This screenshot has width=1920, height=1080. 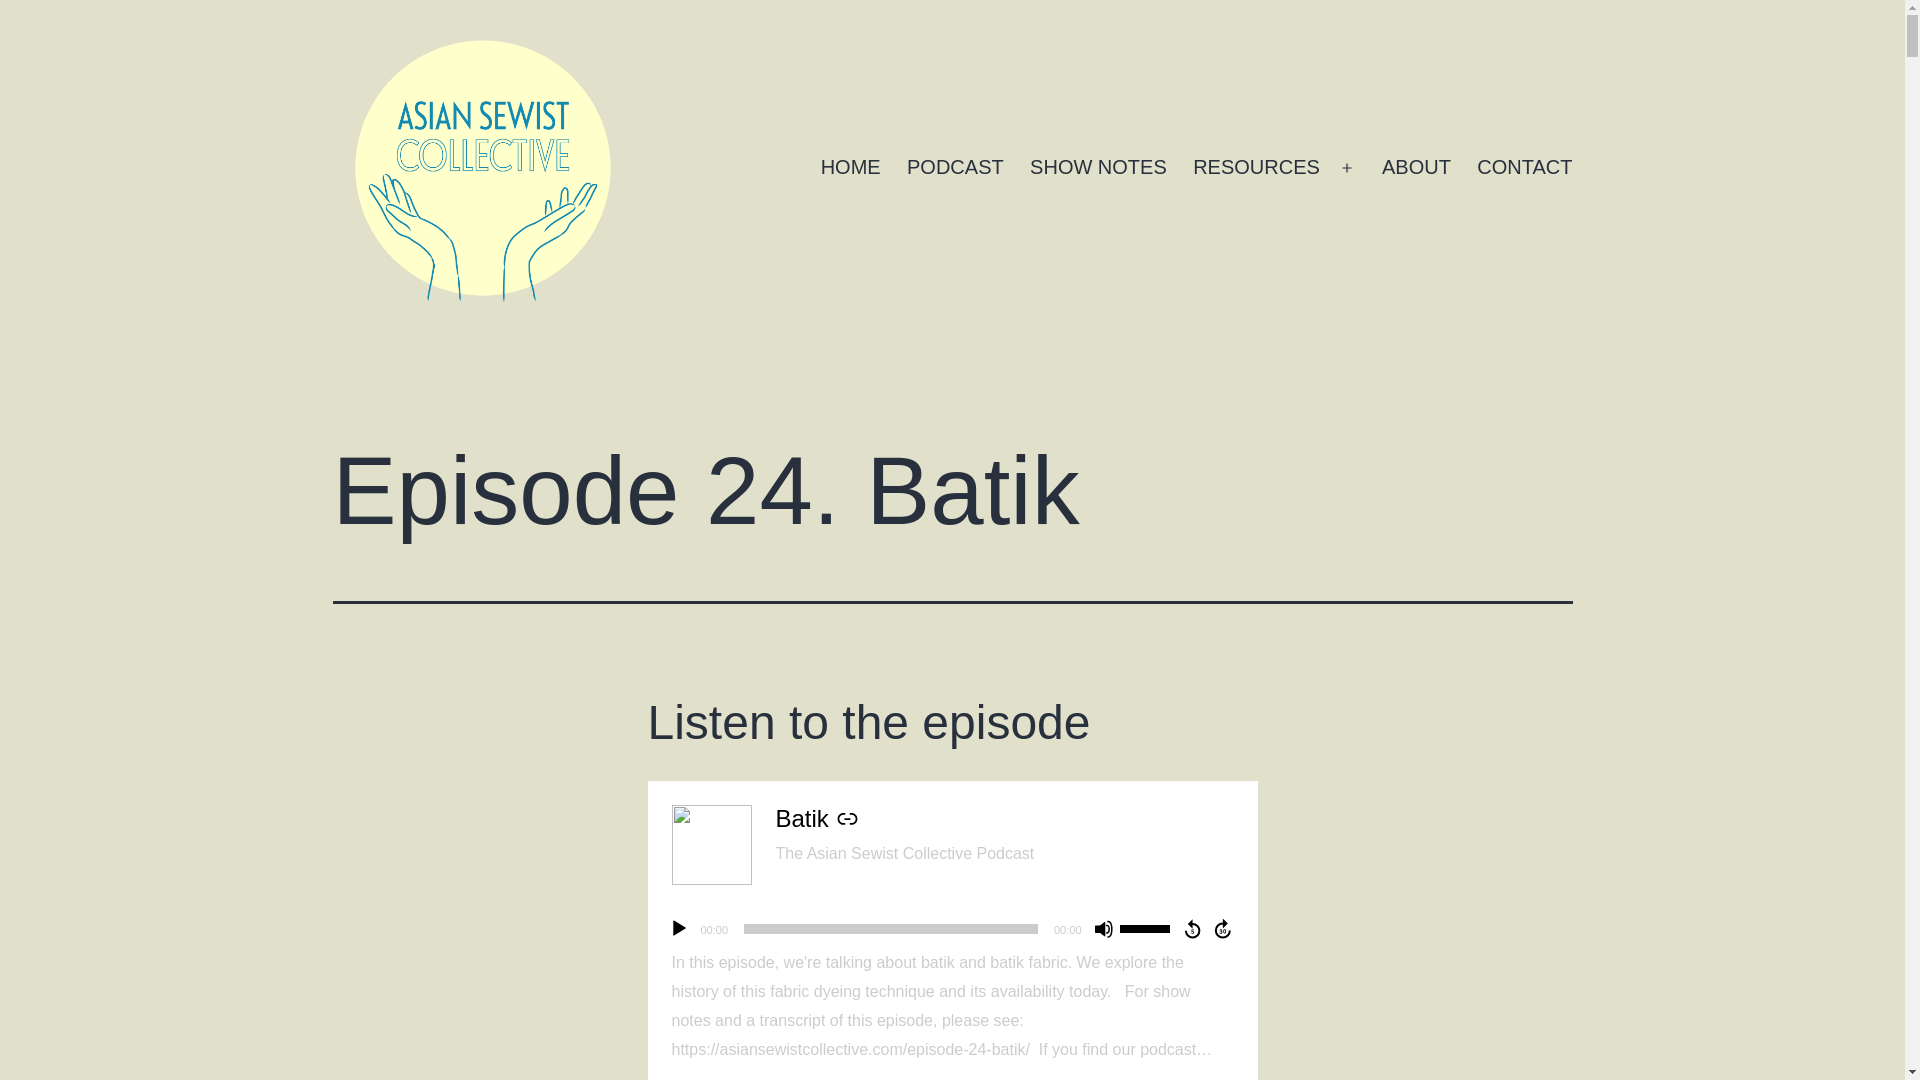 What do you see at coordinates (1524, 168) in the screenshot?
I see `CONTACT` at bounding box center [1524, 168].